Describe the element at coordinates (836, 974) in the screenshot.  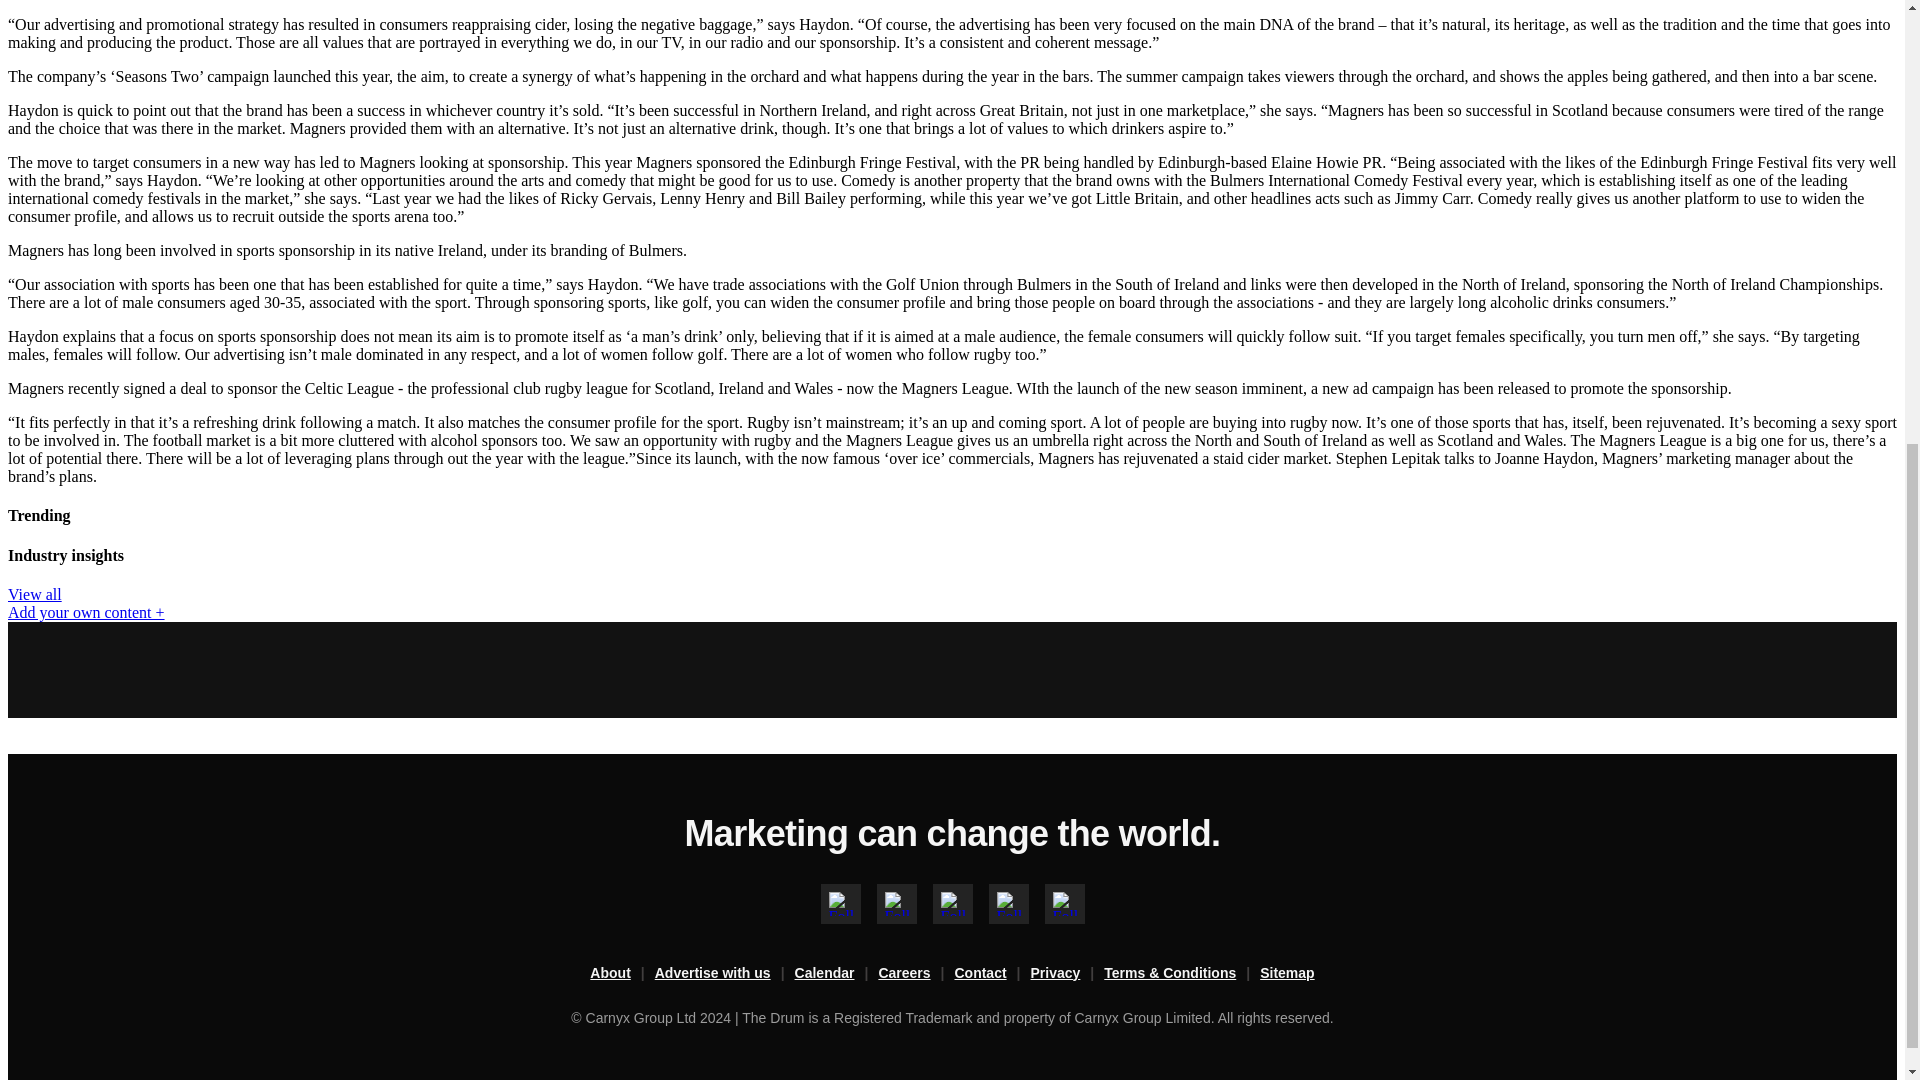
I see `Calendar` at that location.